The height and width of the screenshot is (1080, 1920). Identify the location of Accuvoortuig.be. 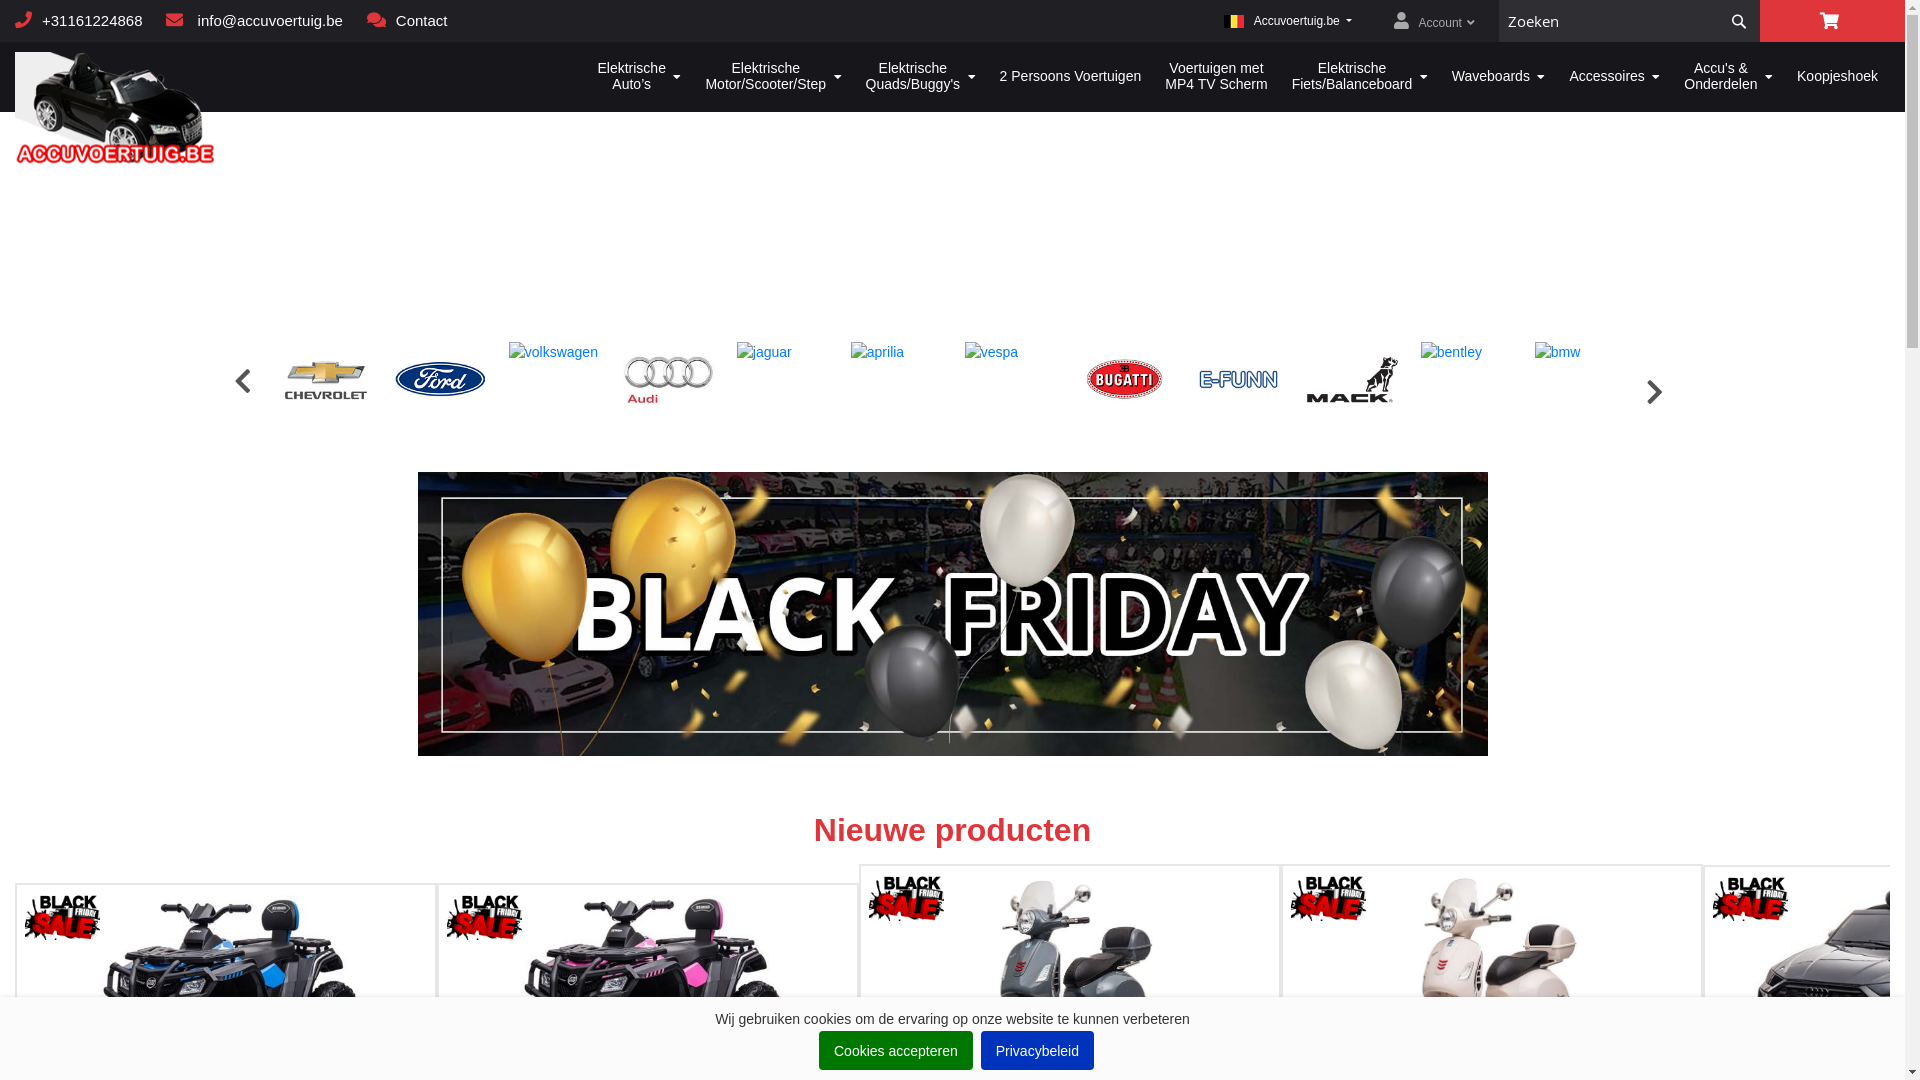
(116, 110).